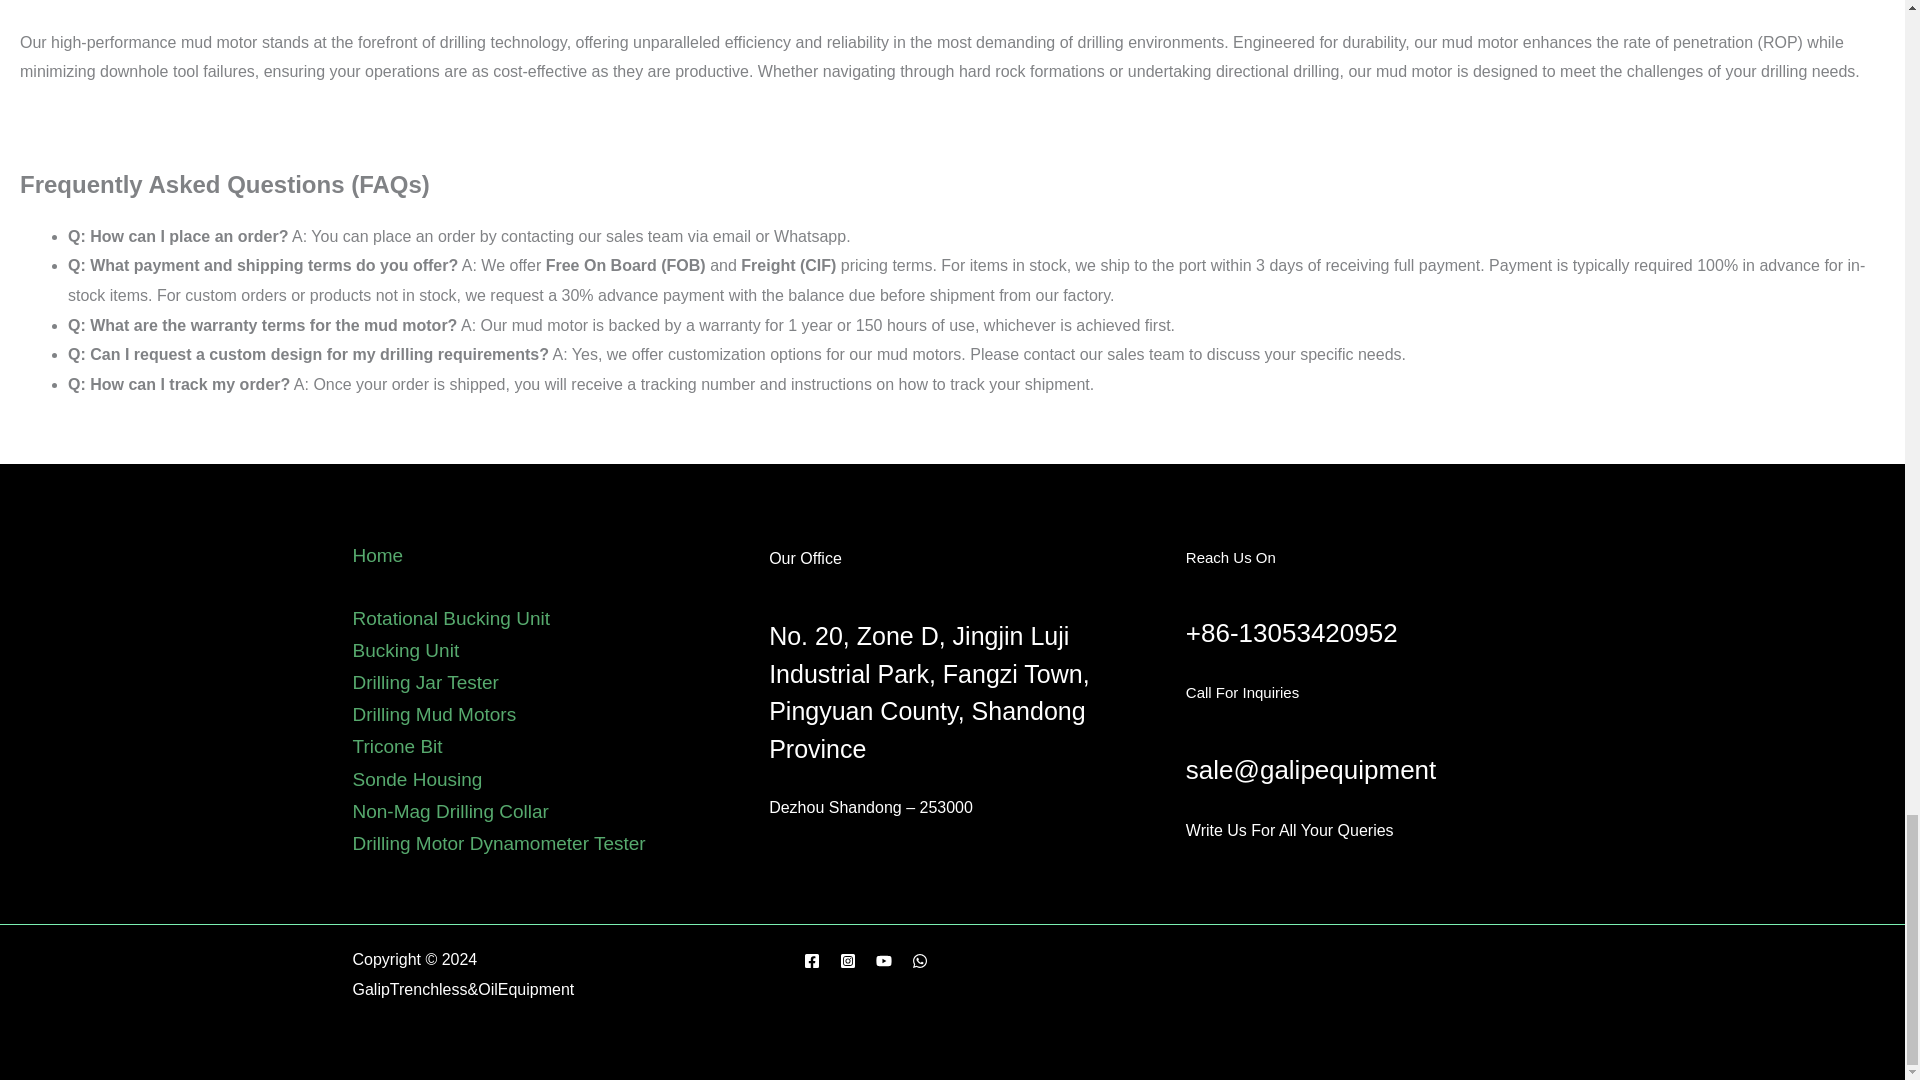 The height and width of the screenshot is (1080, 1920). I want to click on Tricone Bit, so click(396, 746).